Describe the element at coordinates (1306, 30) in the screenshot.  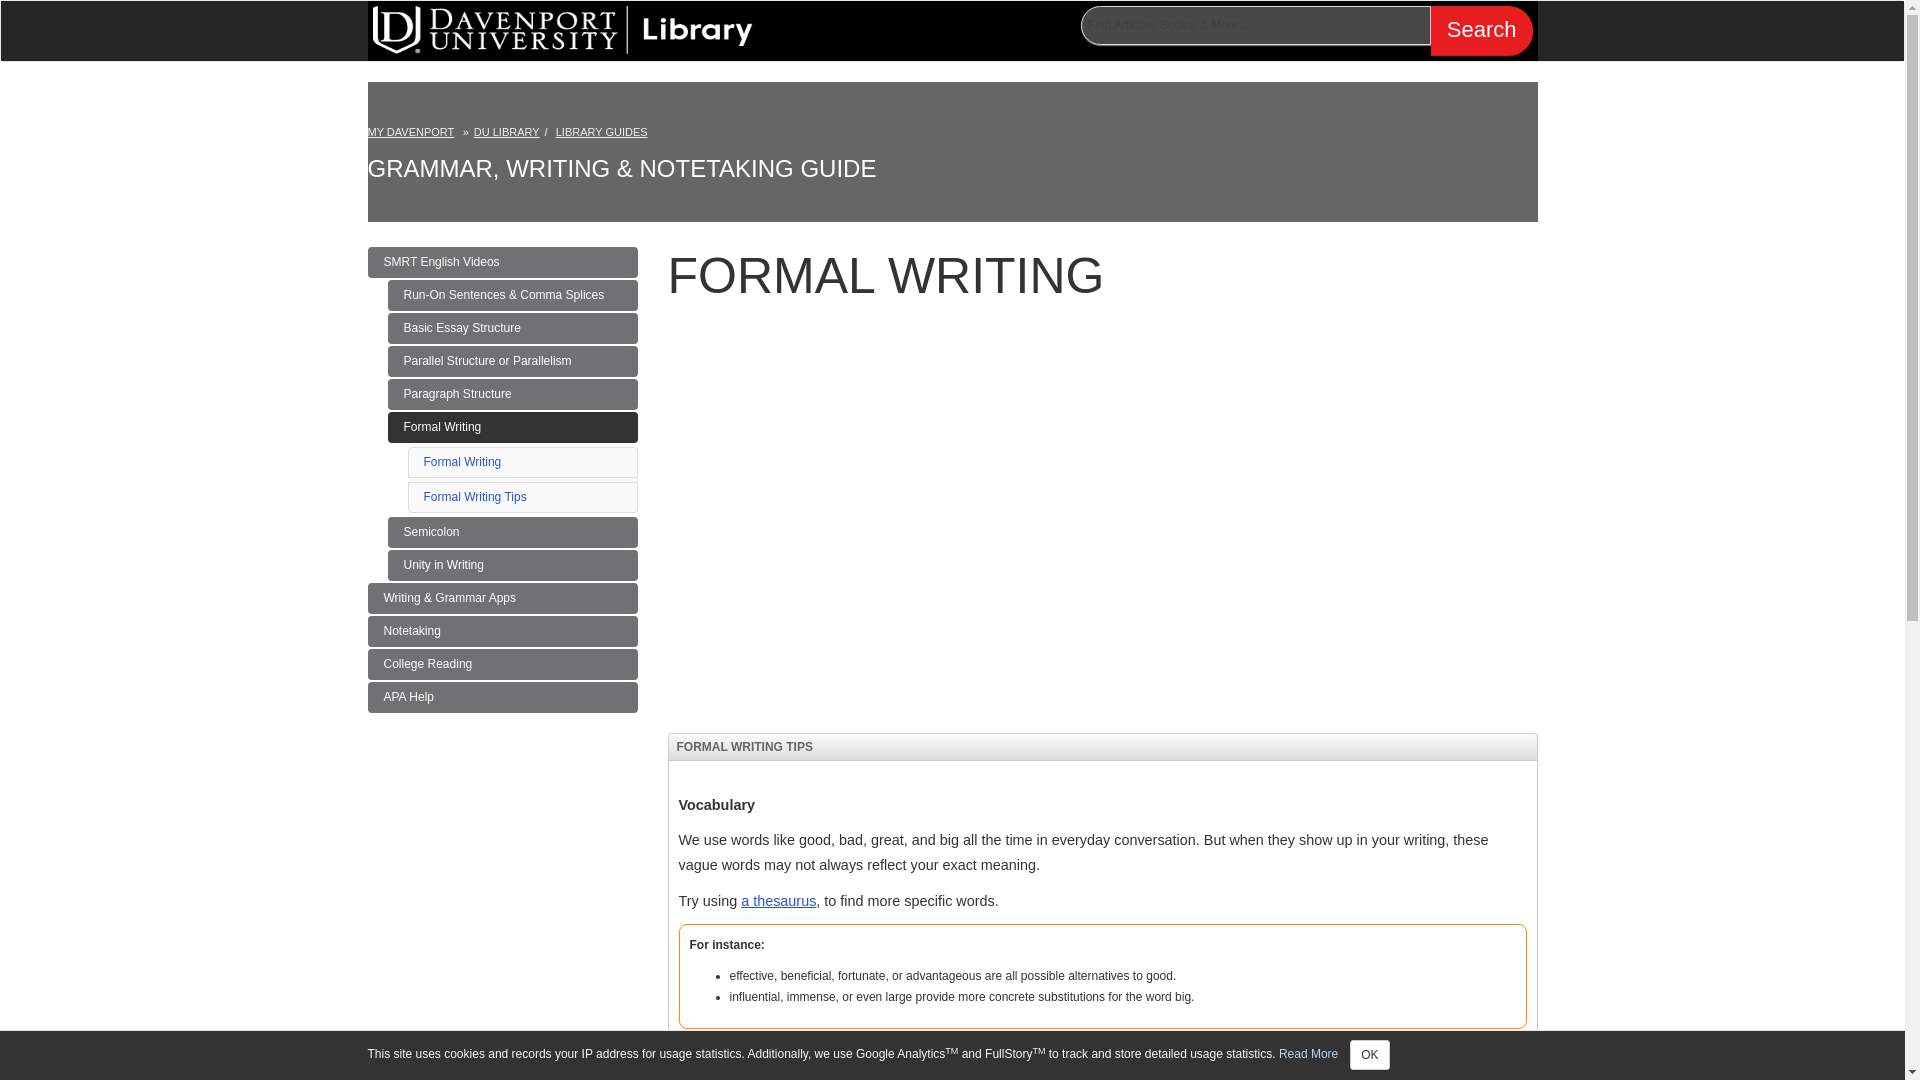
I see `Searches DU Library's articles, books, and more` at that location.